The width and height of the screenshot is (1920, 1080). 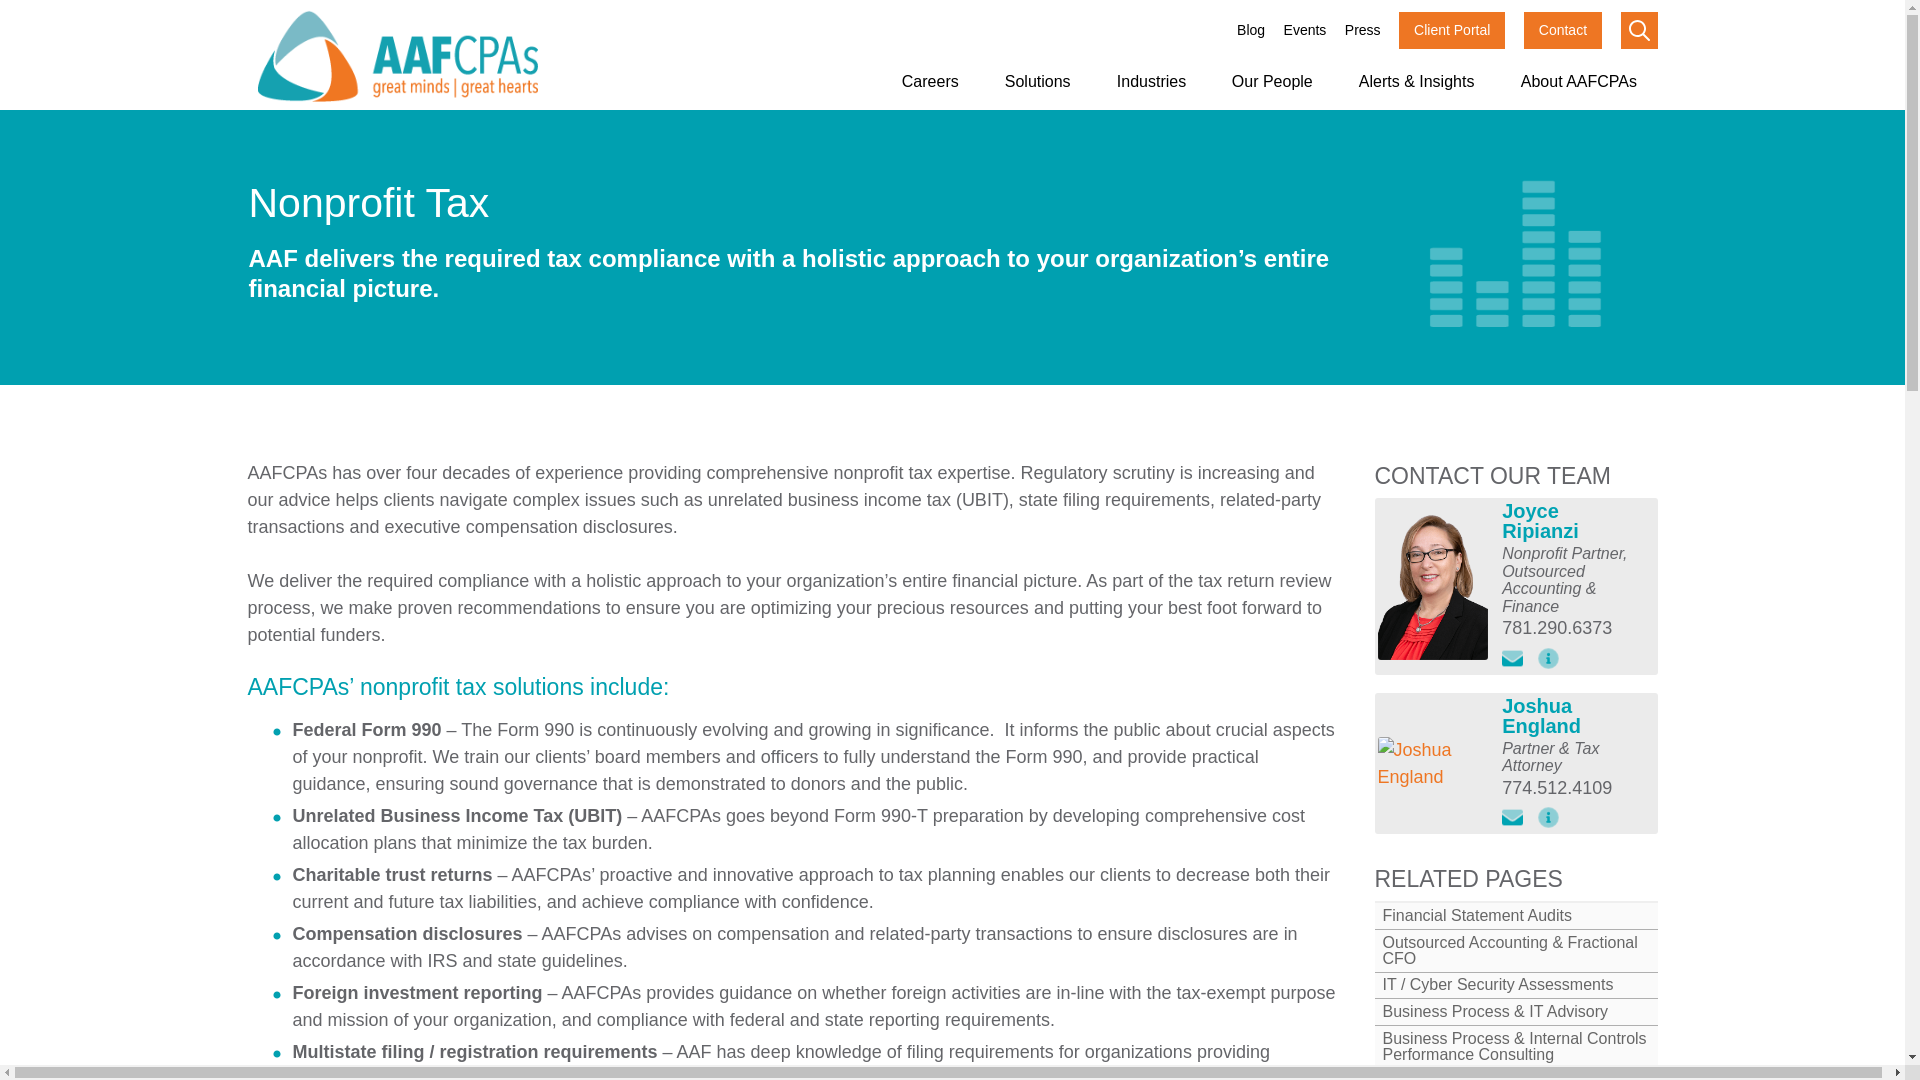 What do you see at coordinates (930, 82) in the screenshot?
I see `Careers` at bounding box center [930, 82].